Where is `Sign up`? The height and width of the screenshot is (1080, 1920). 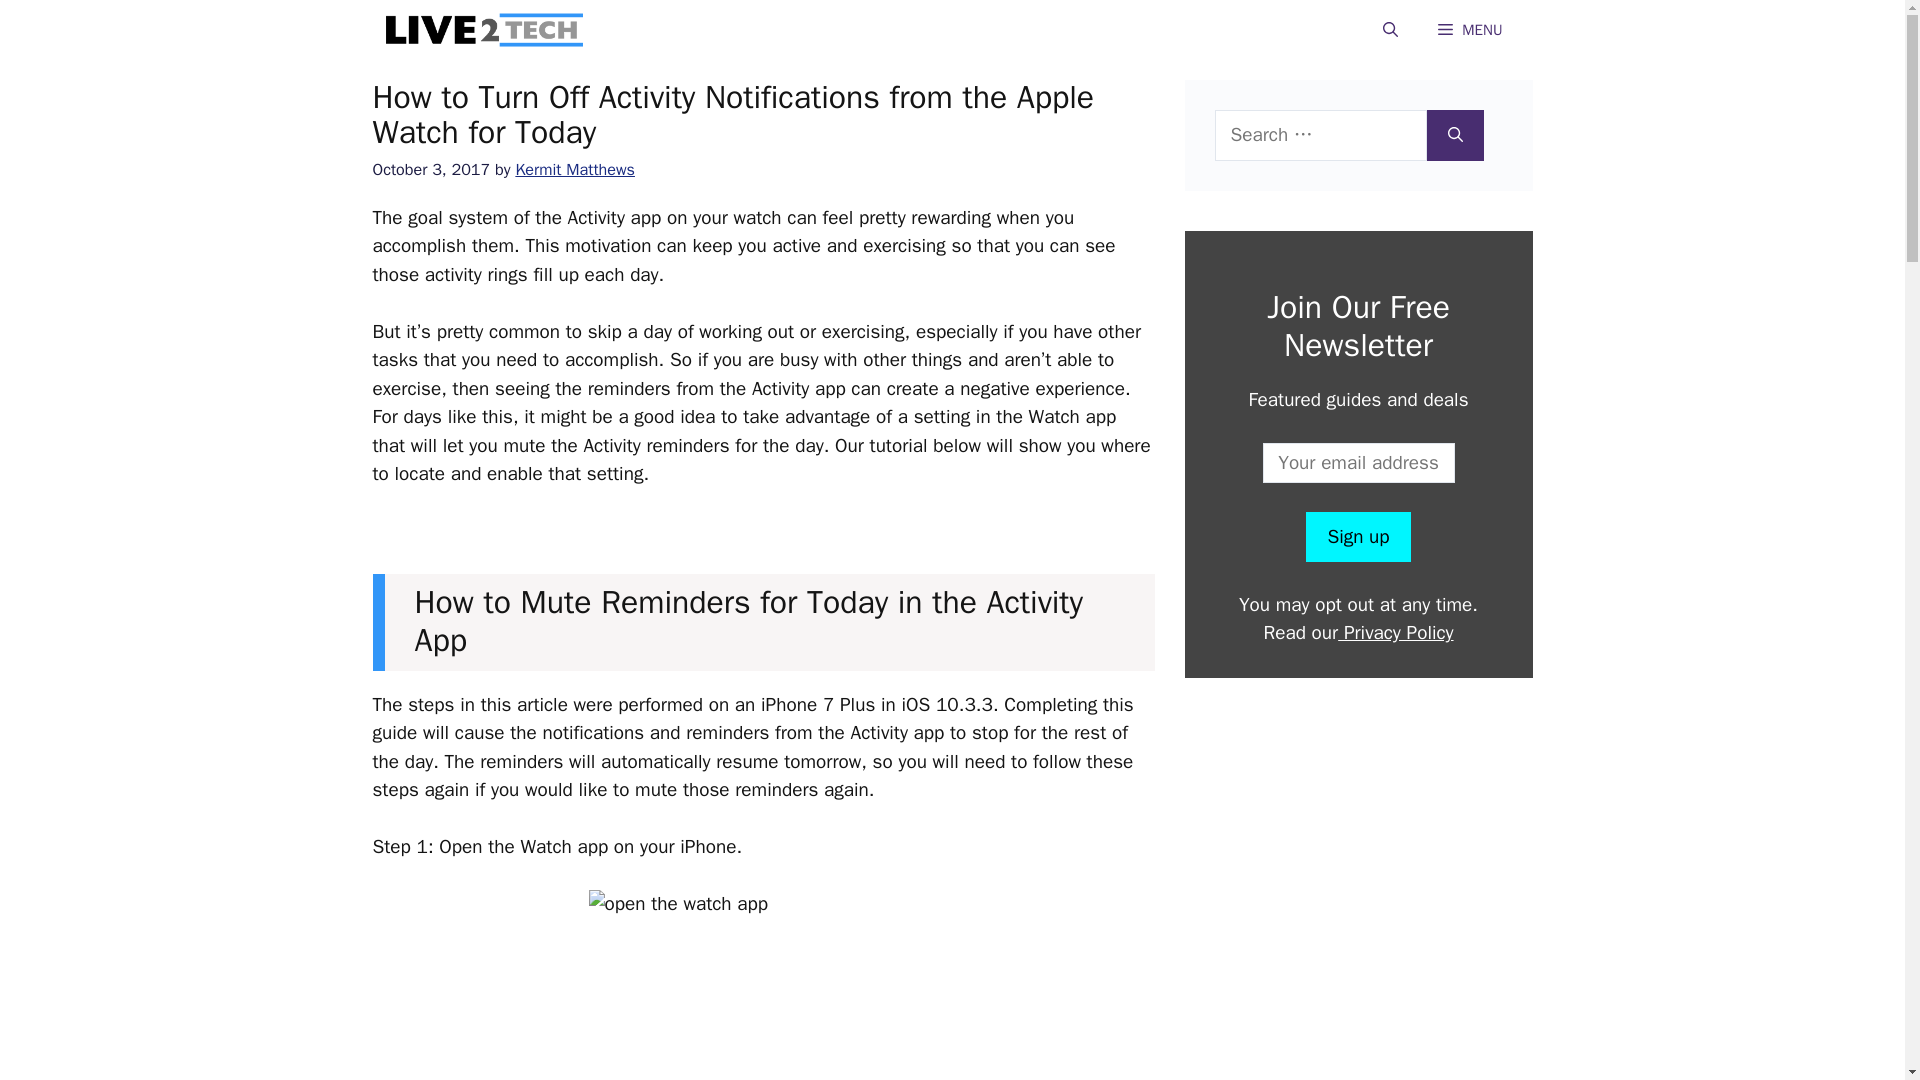 Sign up is located at coordinates (1357, 536).